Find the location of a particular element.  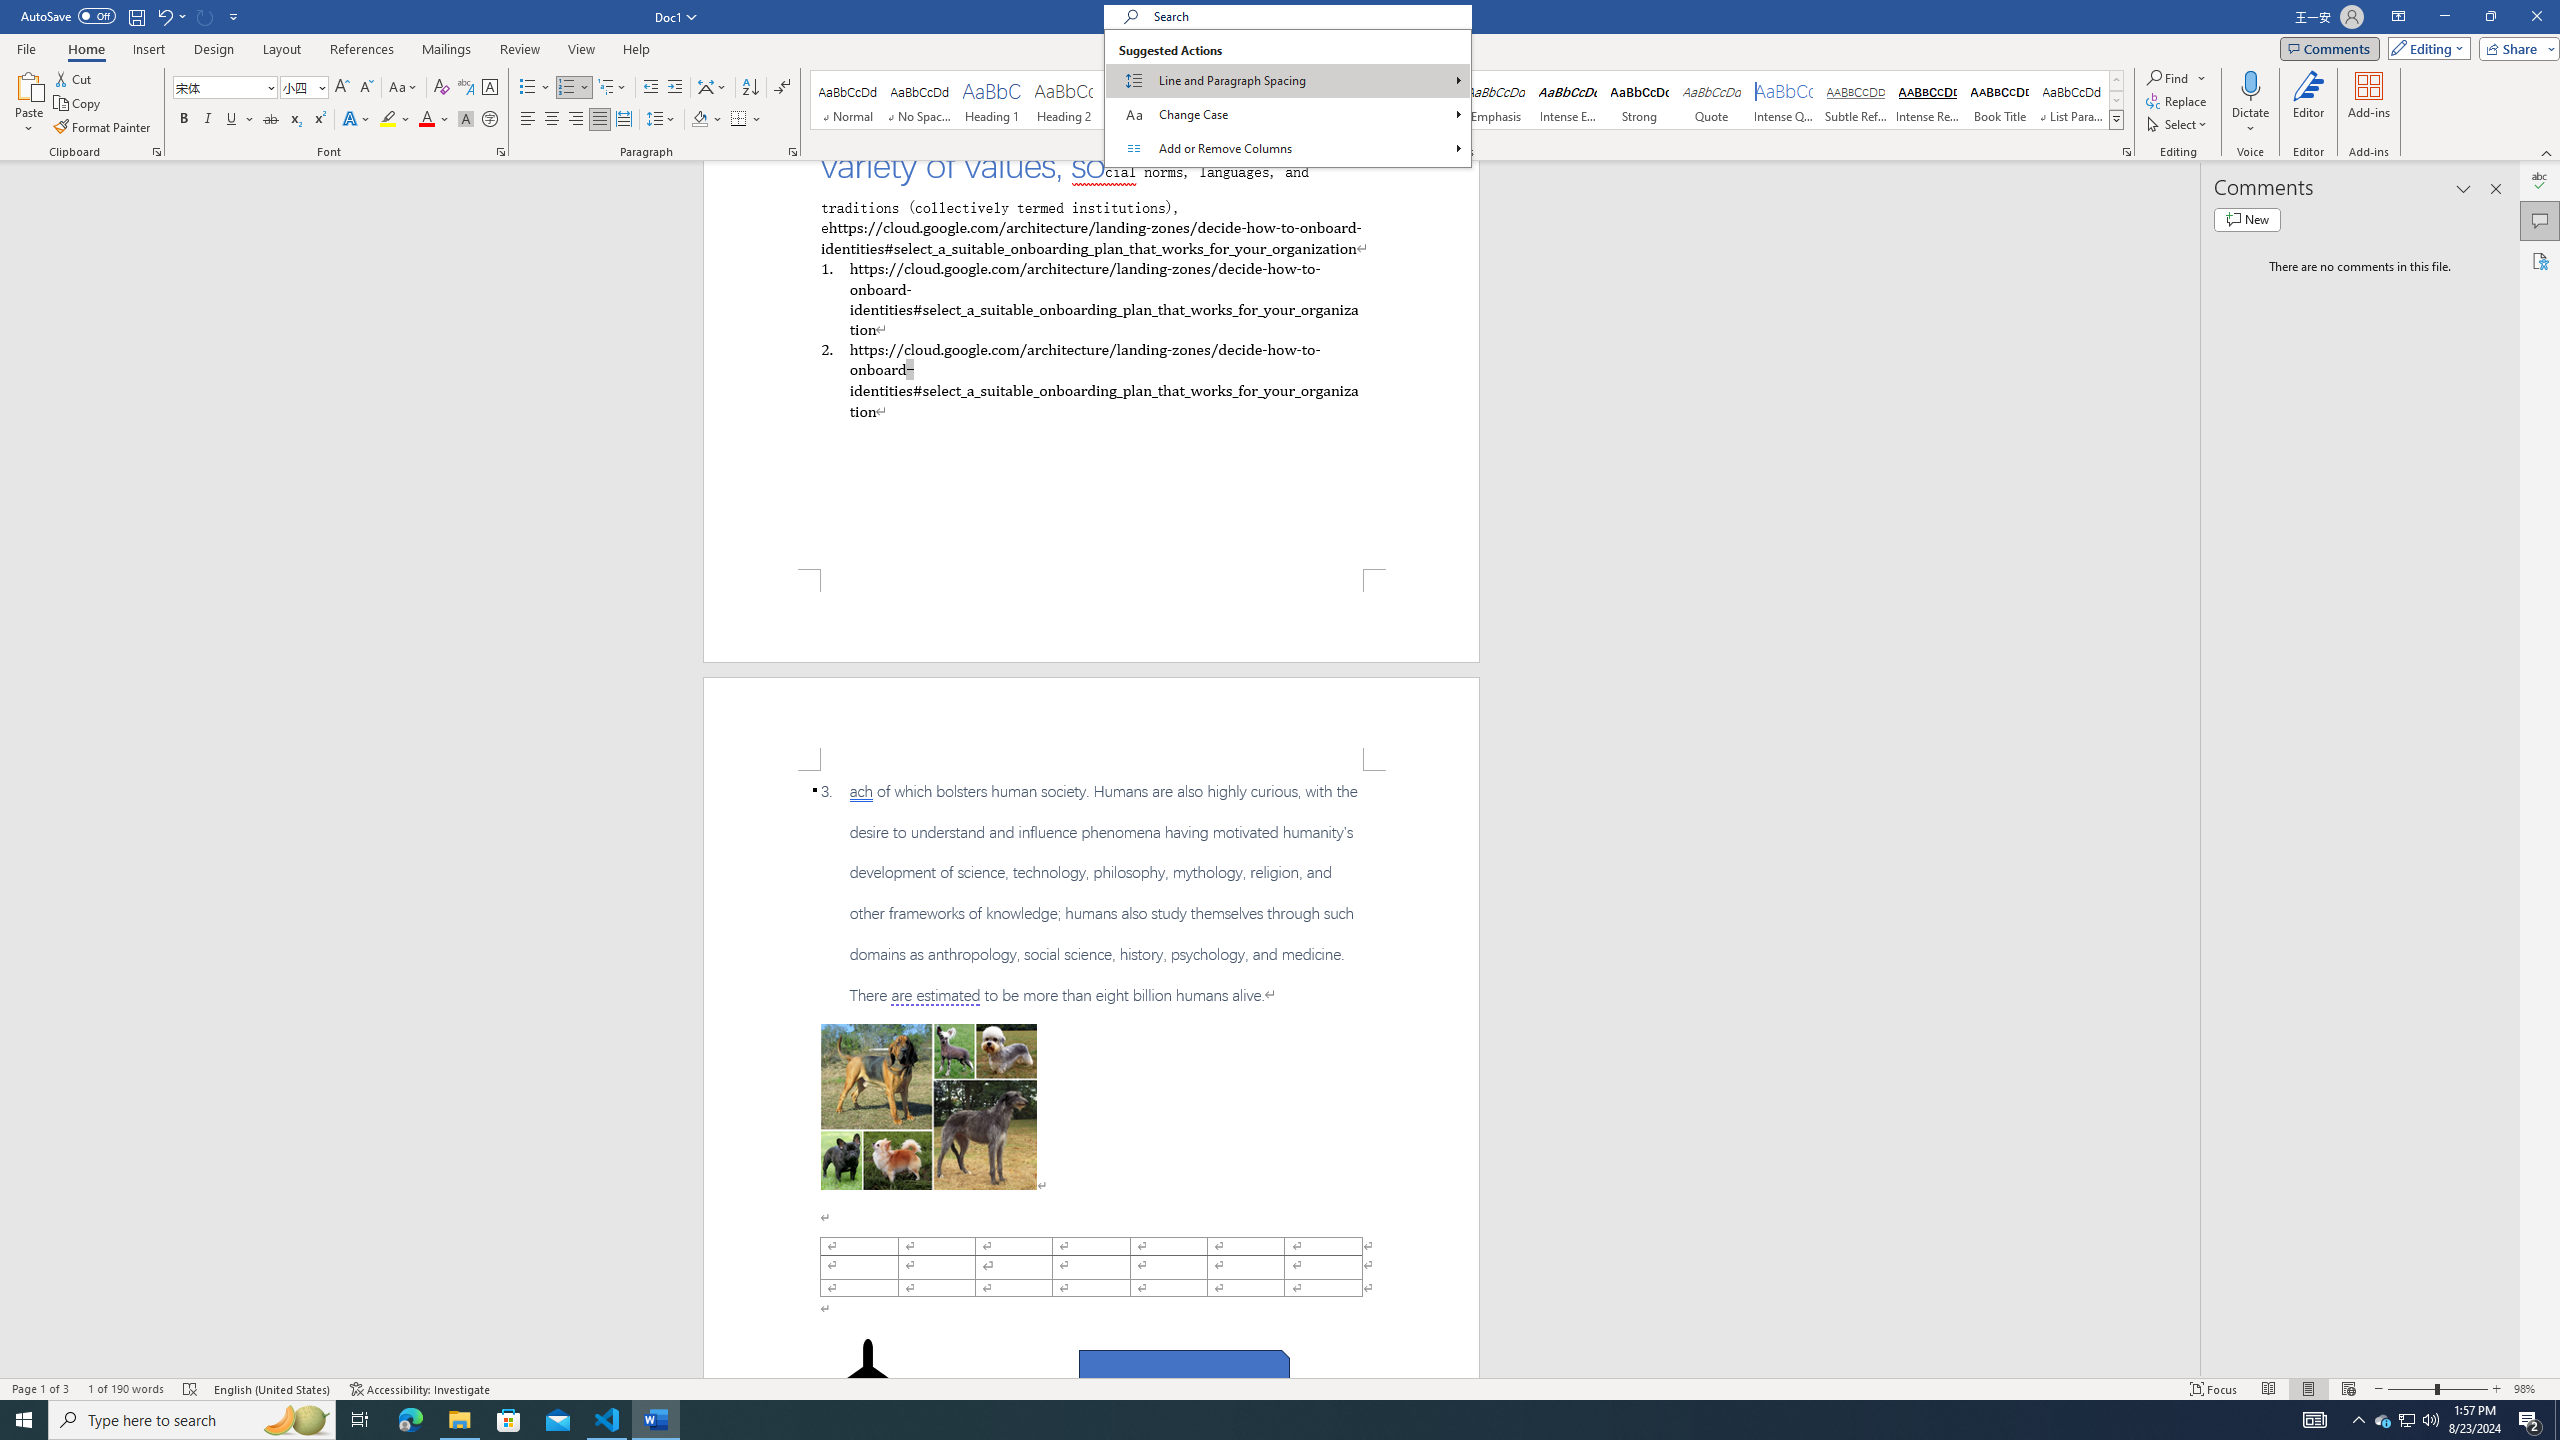

Layout is located at coordinates (281, 49).